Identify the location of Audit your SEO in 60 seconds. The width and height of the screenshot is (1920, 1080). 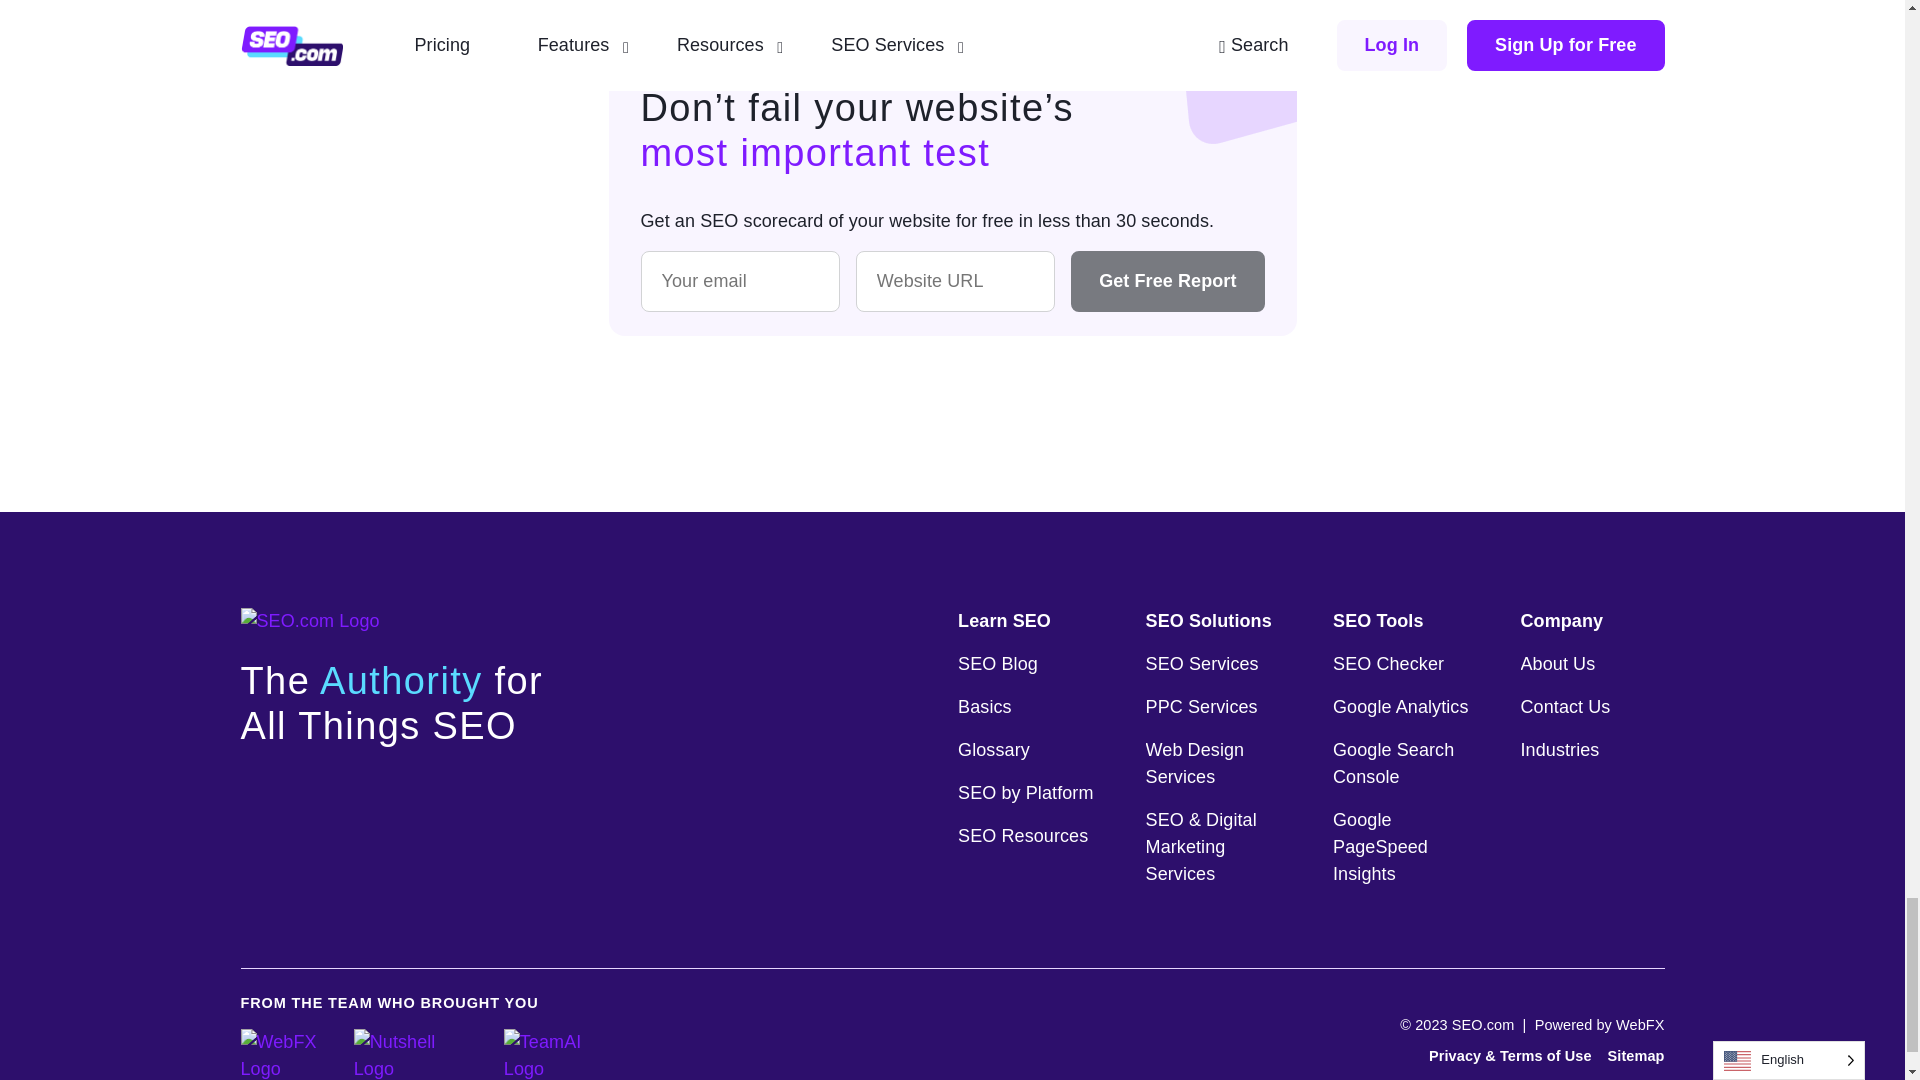
(1404, 664).